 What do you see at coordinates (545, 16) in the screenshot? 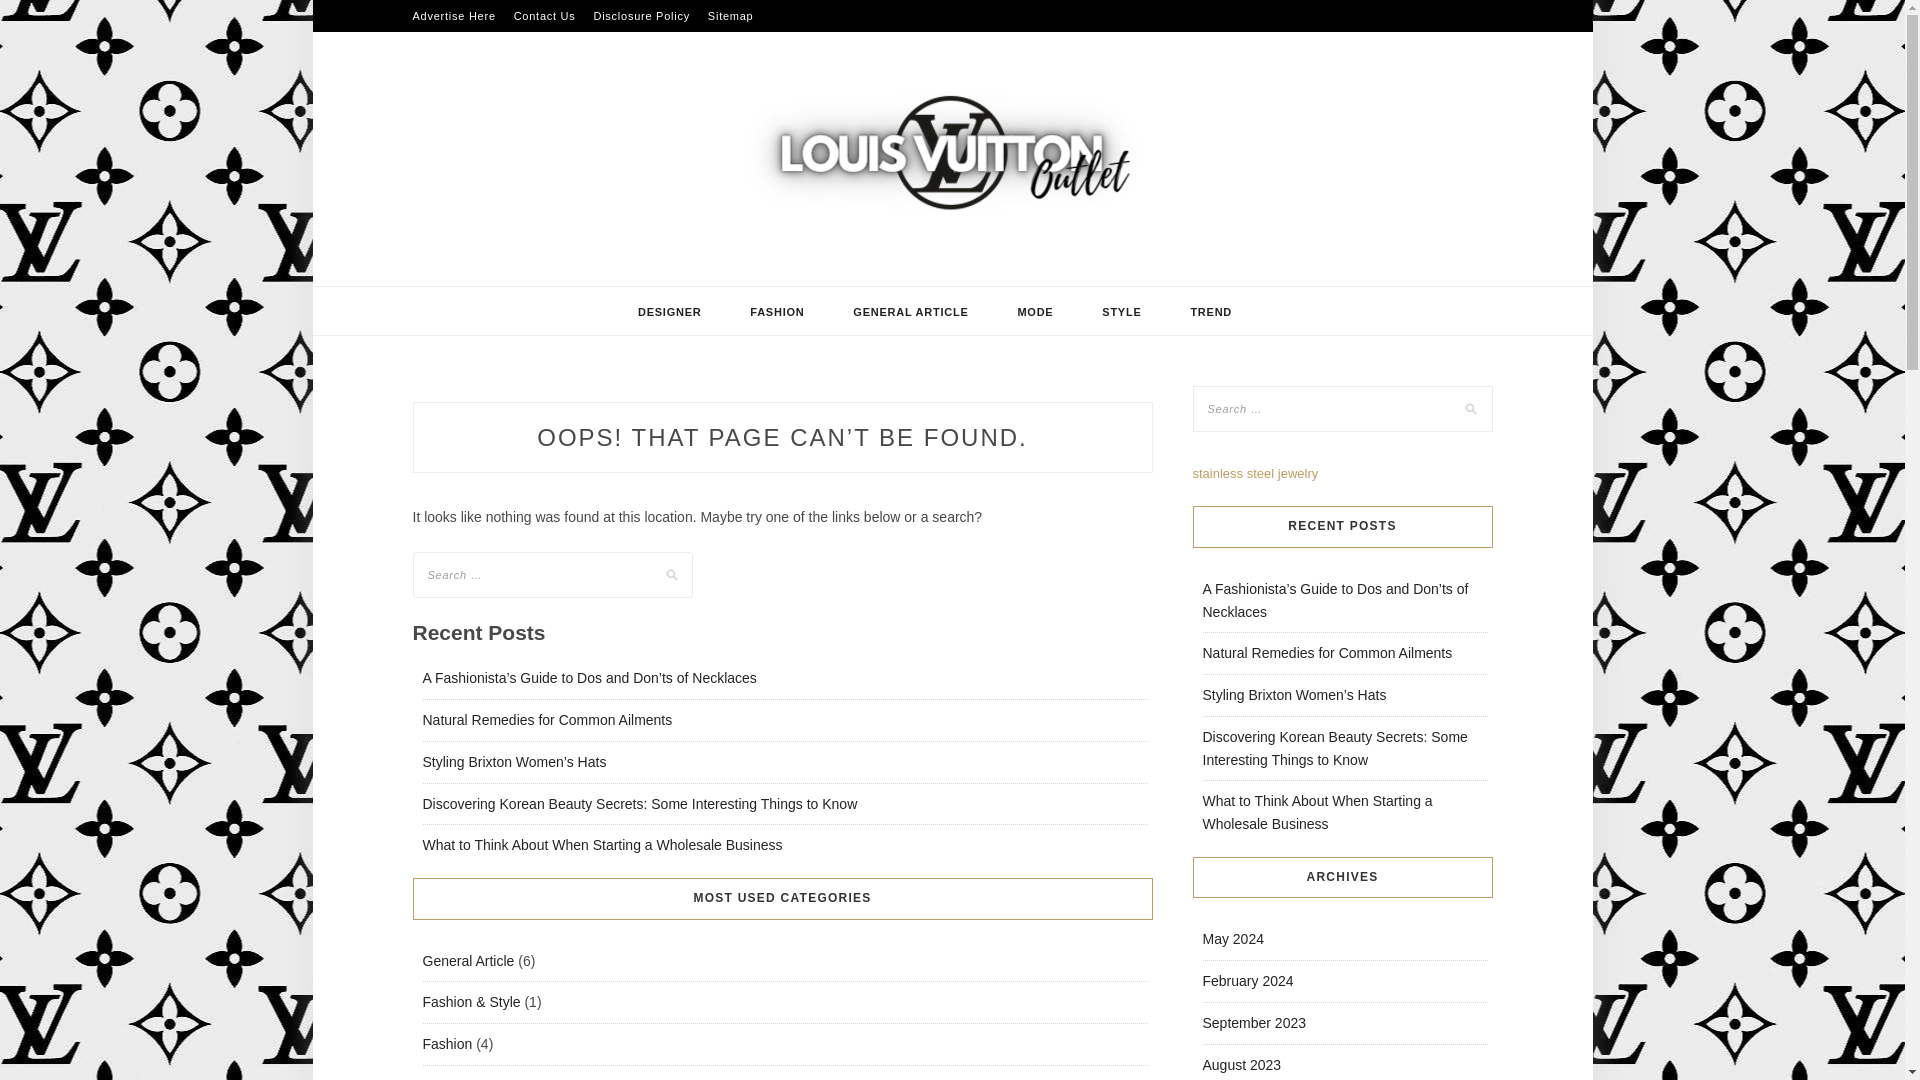
I see `Contact Us` at bounding box center [545, 16].